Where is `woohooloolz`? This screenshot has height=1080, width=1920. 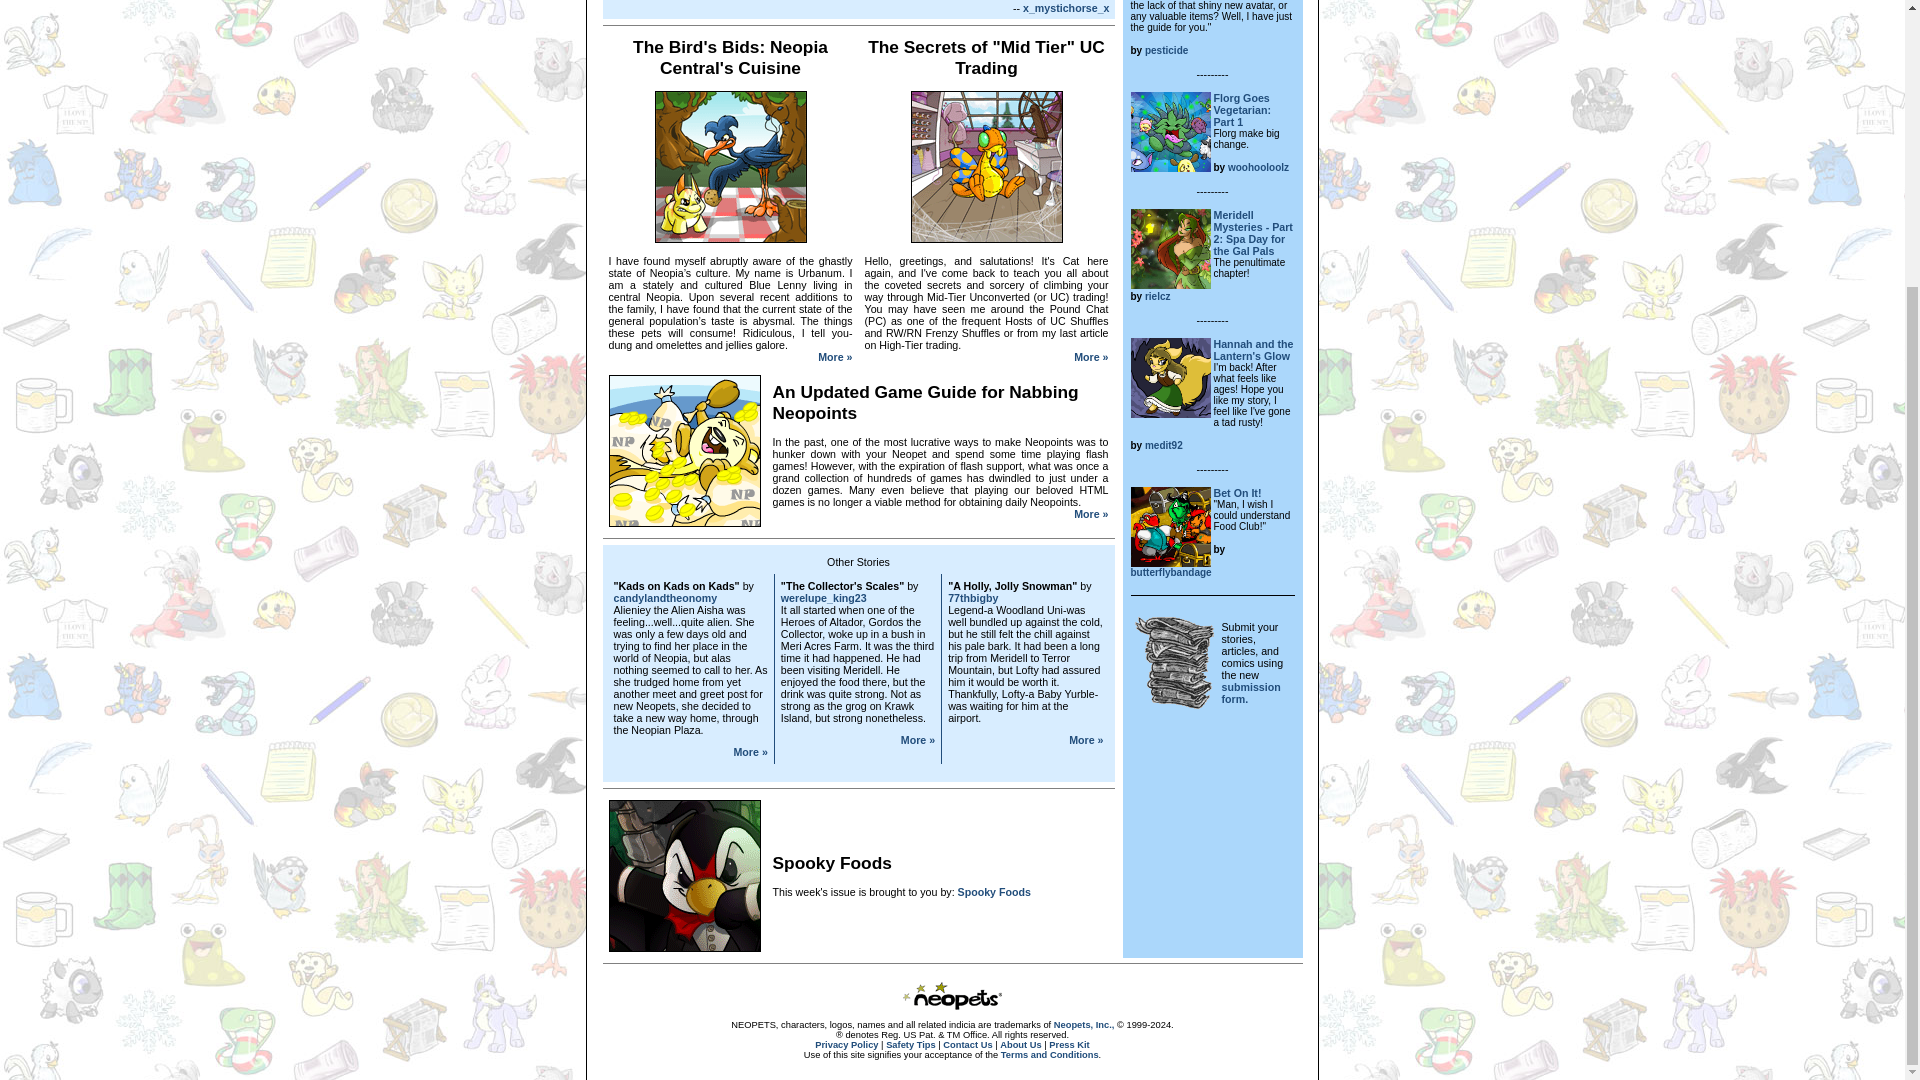 woohooloolz is located at coordinates (1258, 166).